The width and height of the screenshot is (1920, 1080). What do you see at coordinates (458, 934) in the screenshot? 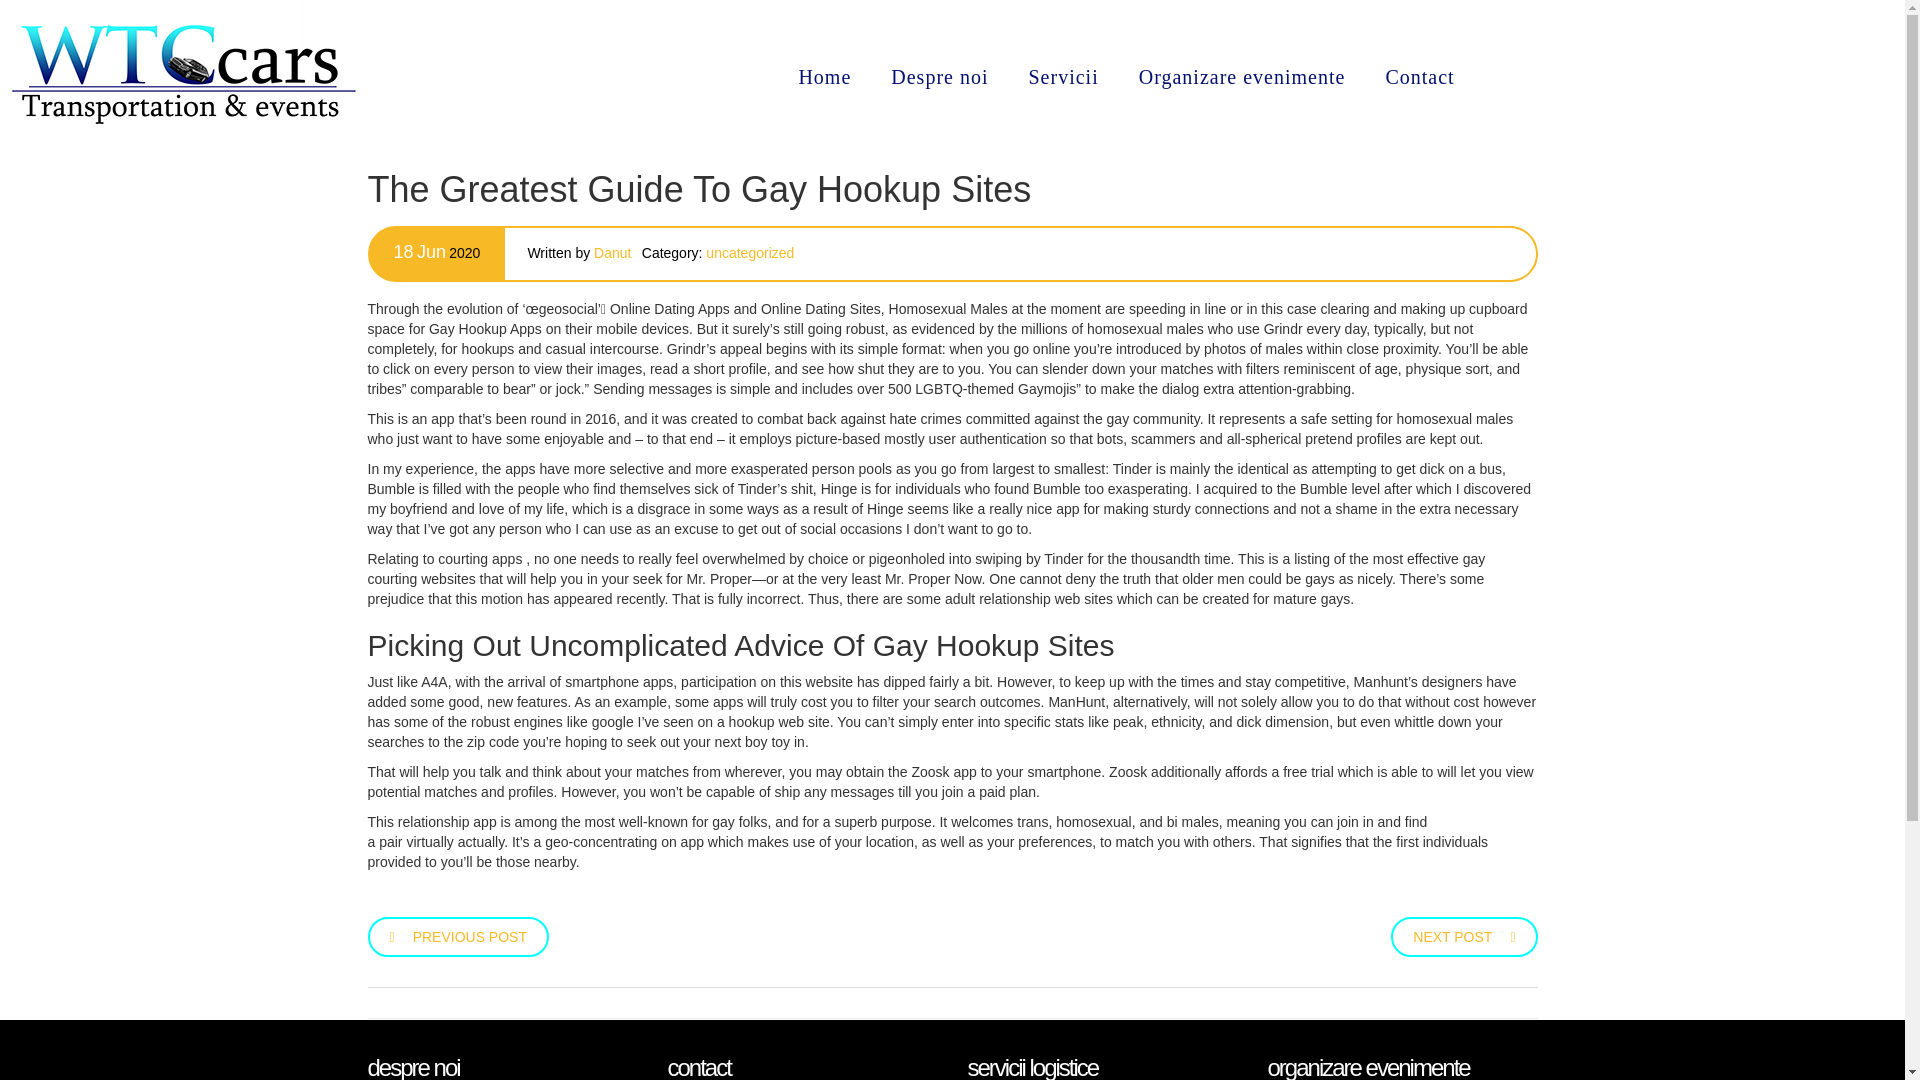
I see `PREVIOUS POST` at bounding box center [458, 934].